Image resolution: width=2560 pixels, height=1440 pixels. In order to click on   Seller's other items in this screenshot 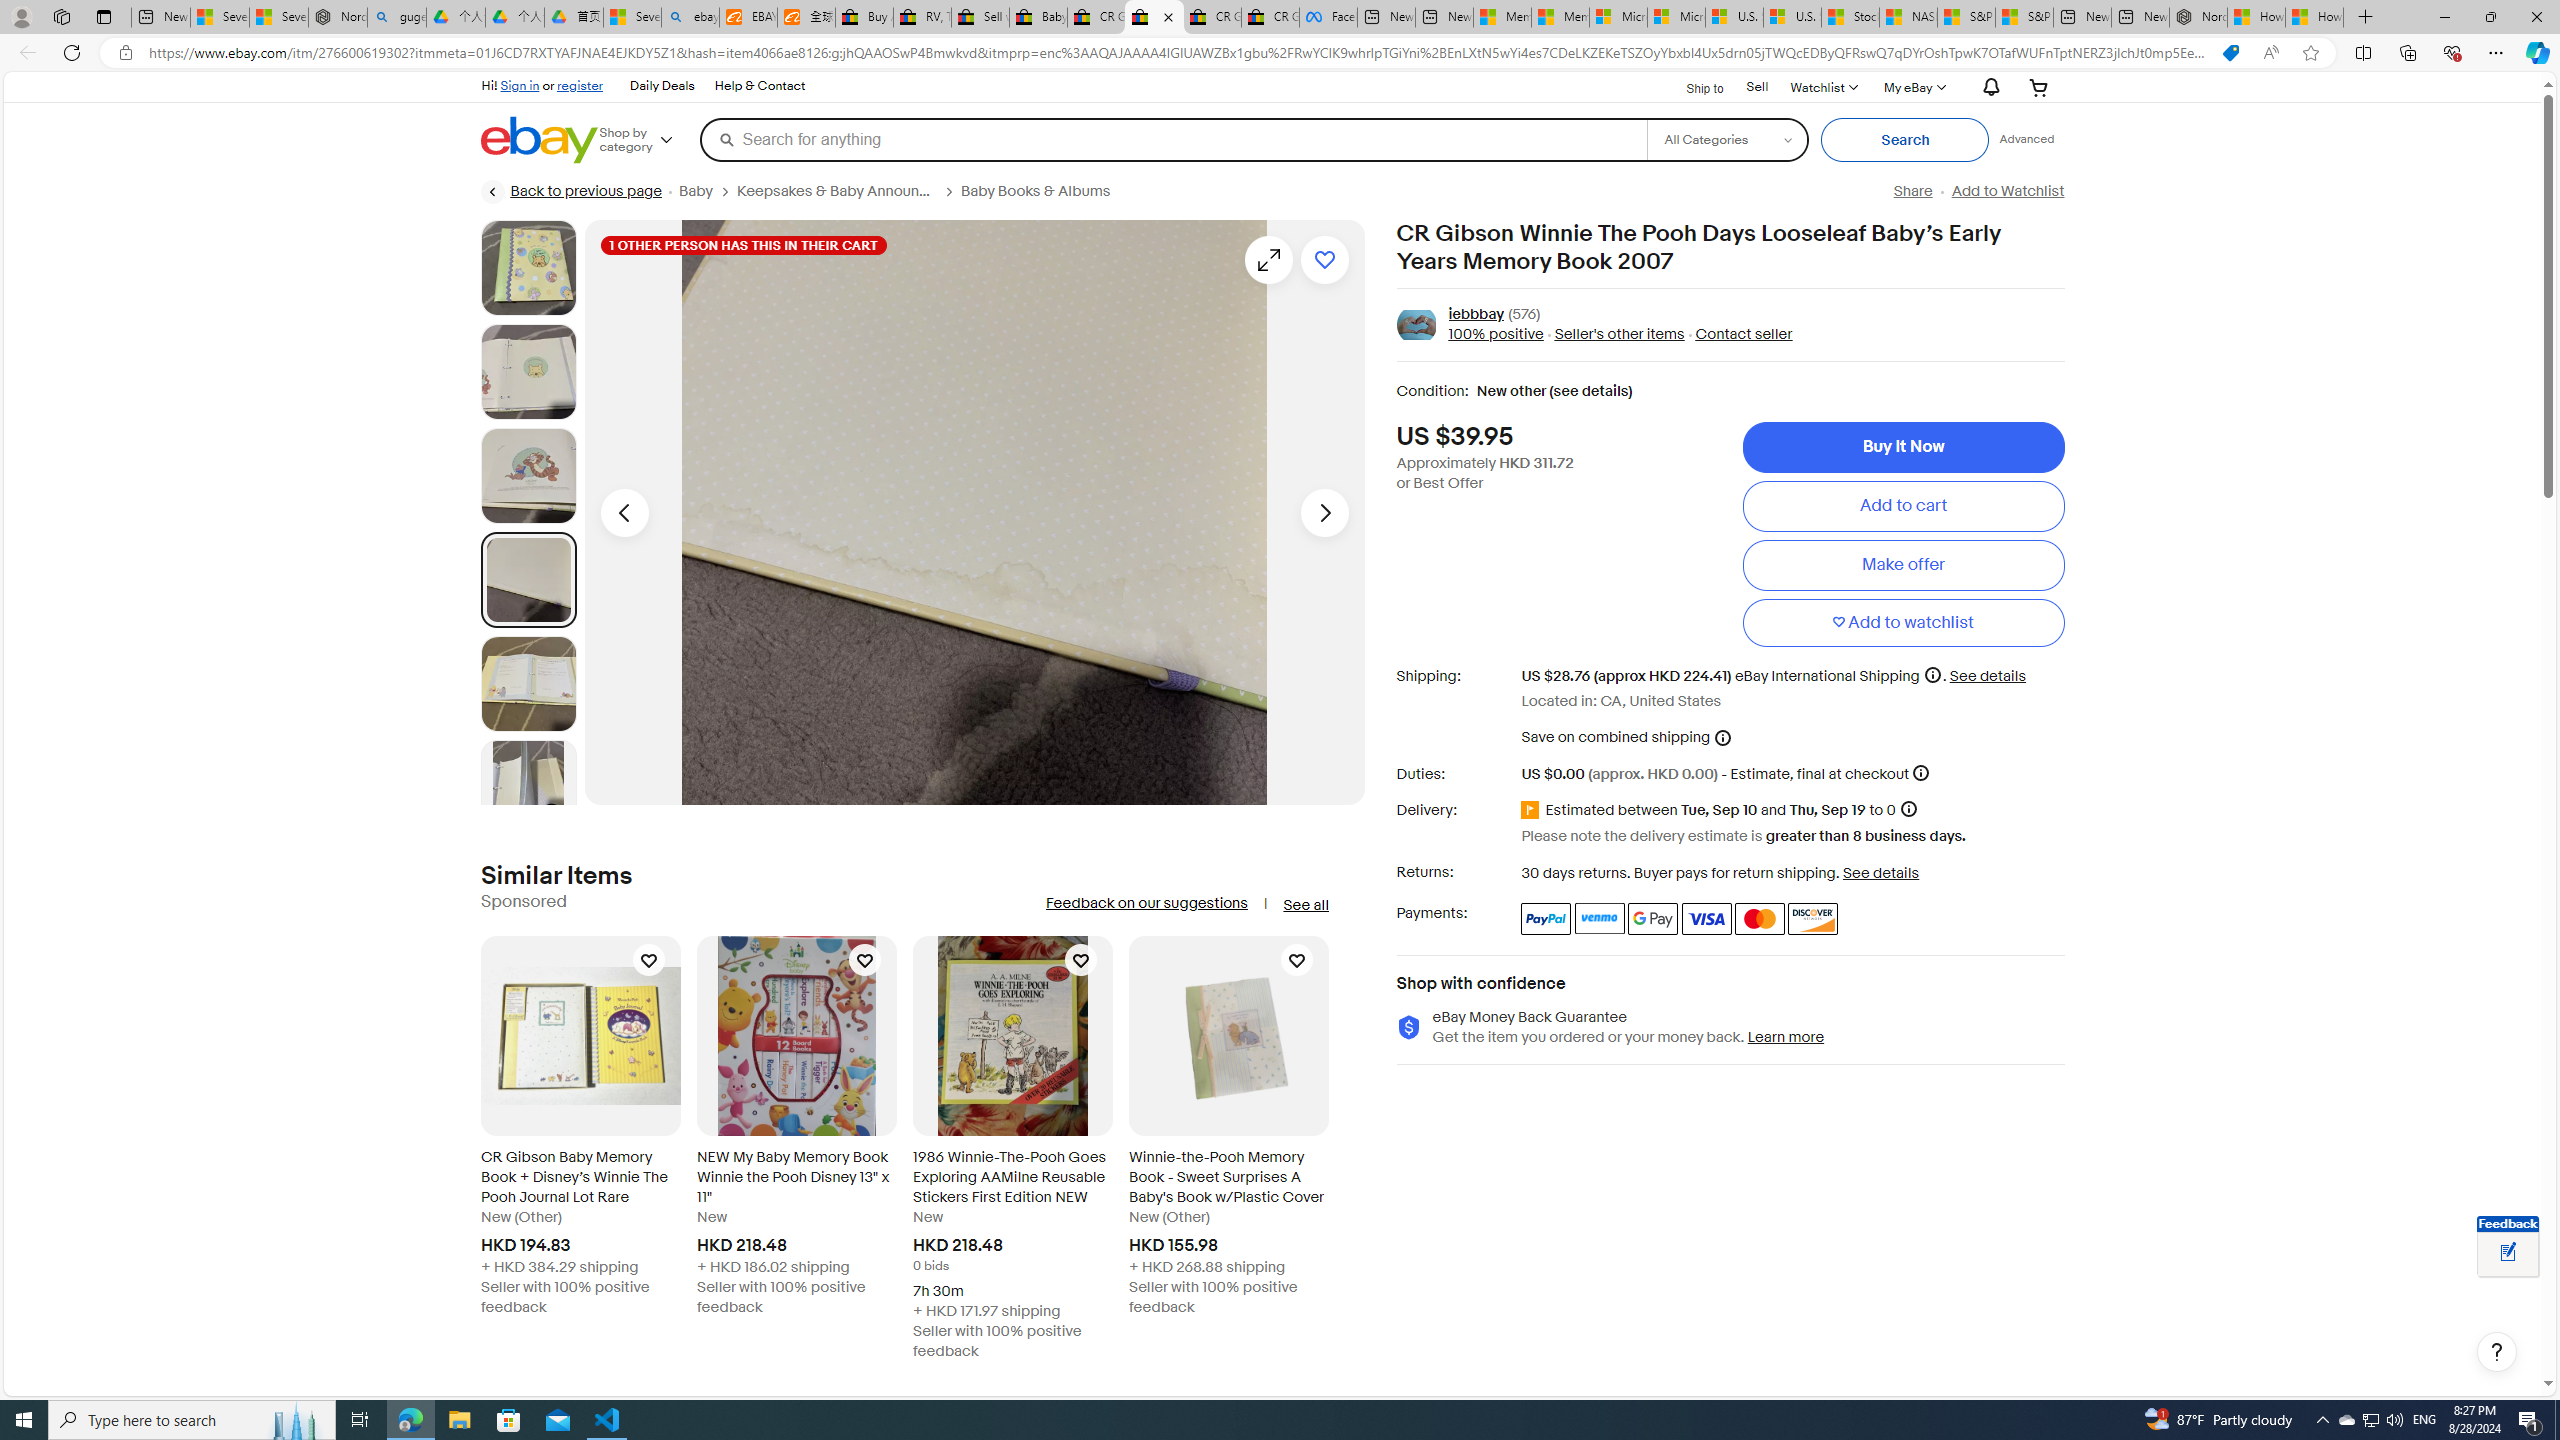, I will do `click(1614, 335)`.